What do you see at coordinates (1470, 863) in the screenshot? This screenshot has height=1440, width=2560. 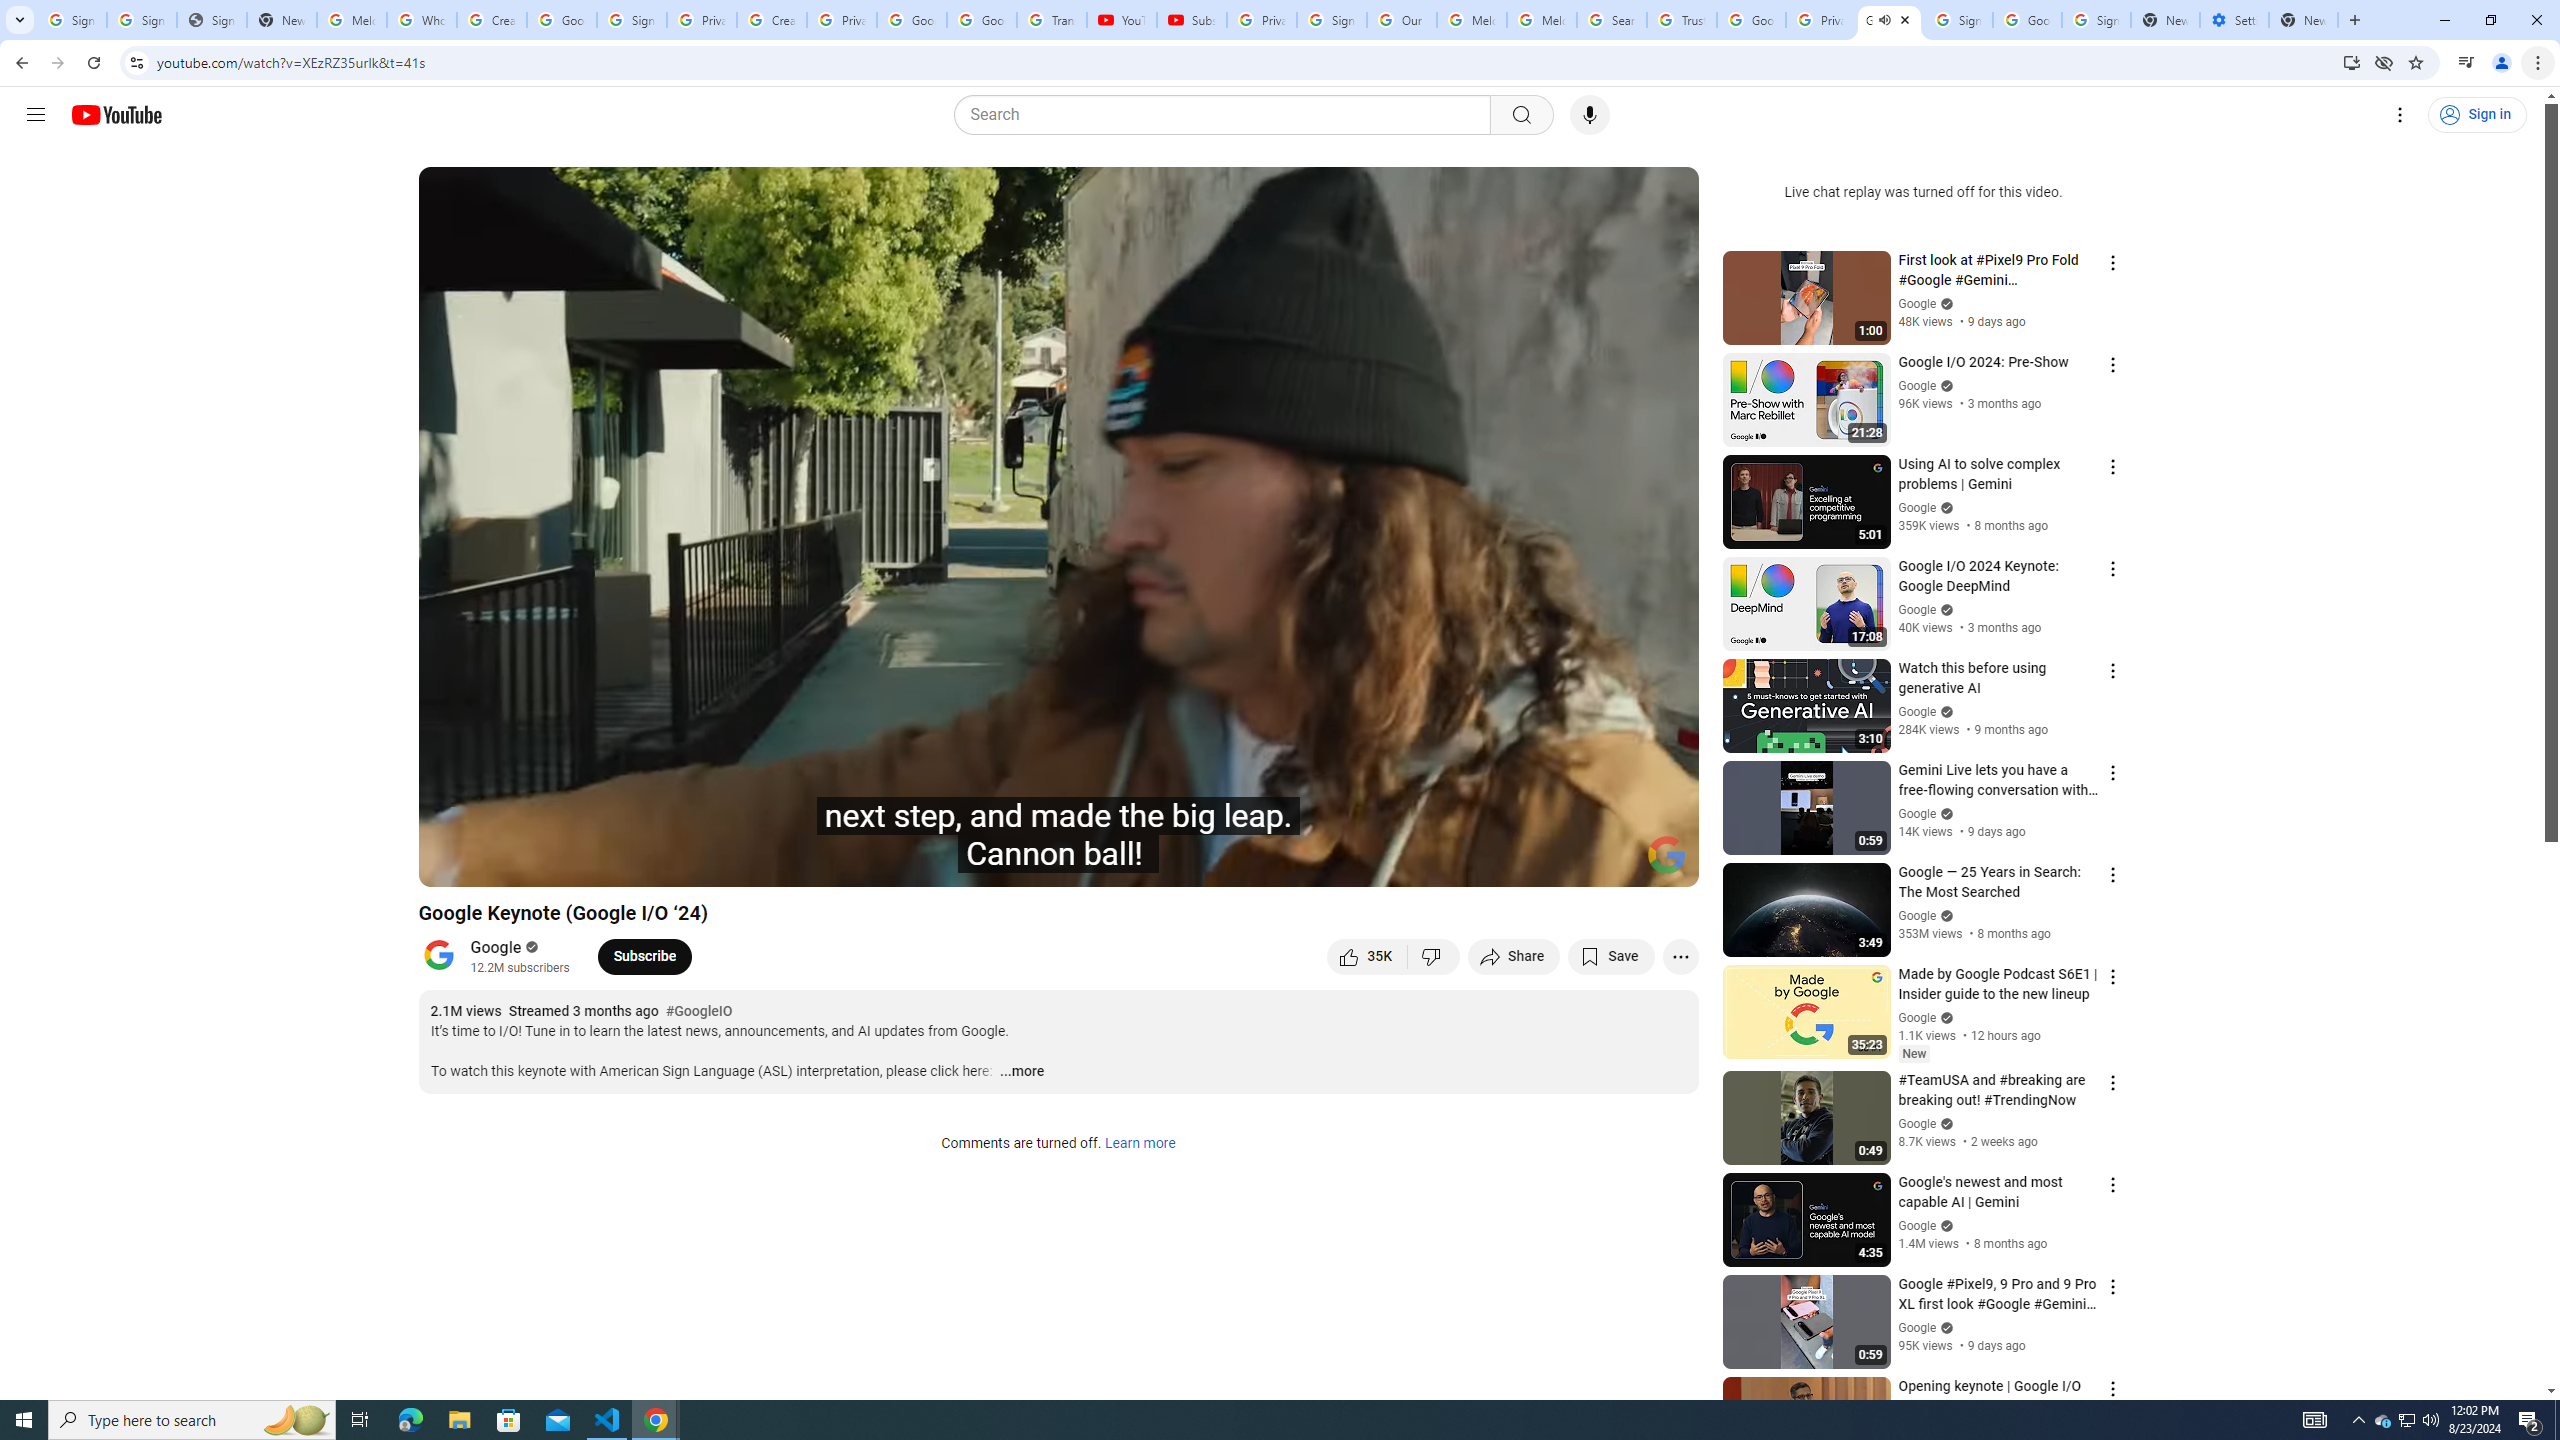 I see `Subtitles/closed captions unavailable` at bounding box center [1470, 863].